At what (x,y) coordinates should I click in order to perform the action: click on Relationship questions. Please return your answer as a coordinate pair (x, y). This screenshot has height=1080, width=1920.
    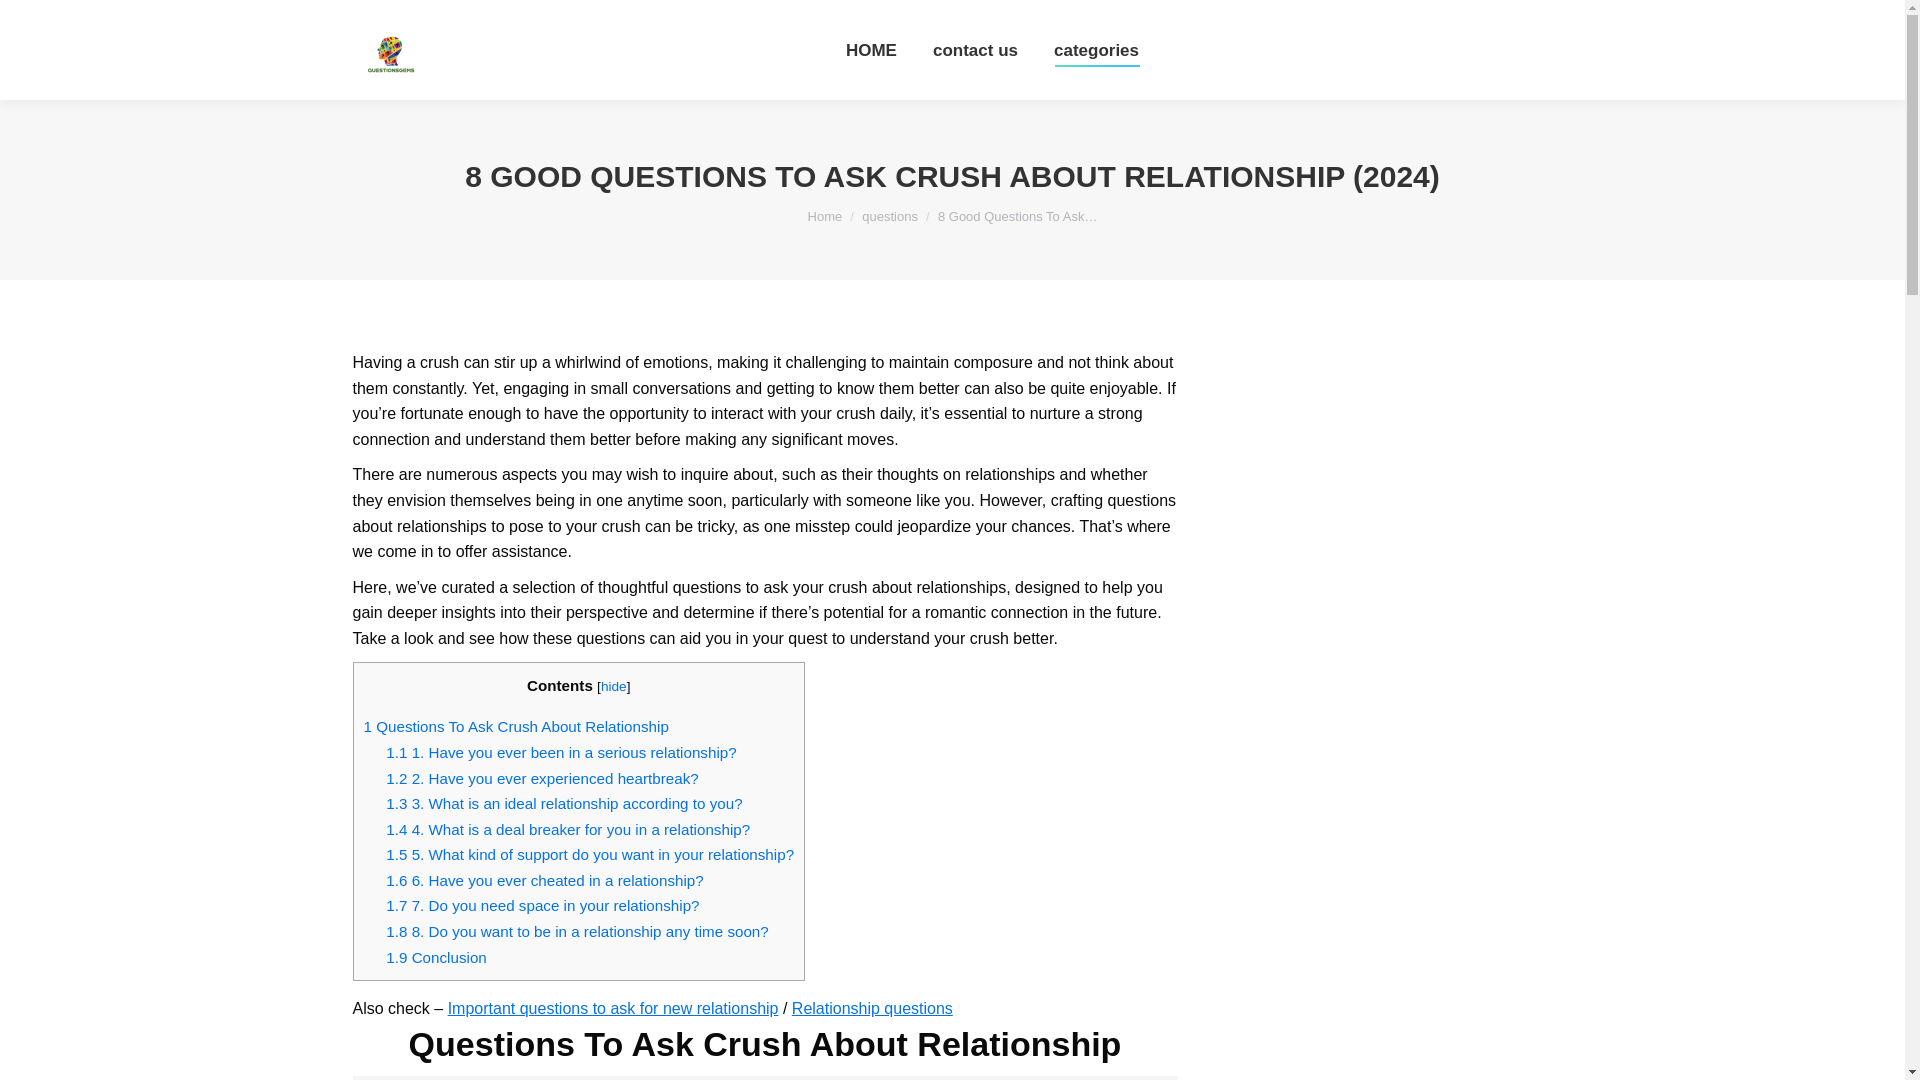
    Looking at the image, I should click on (872, 1008).